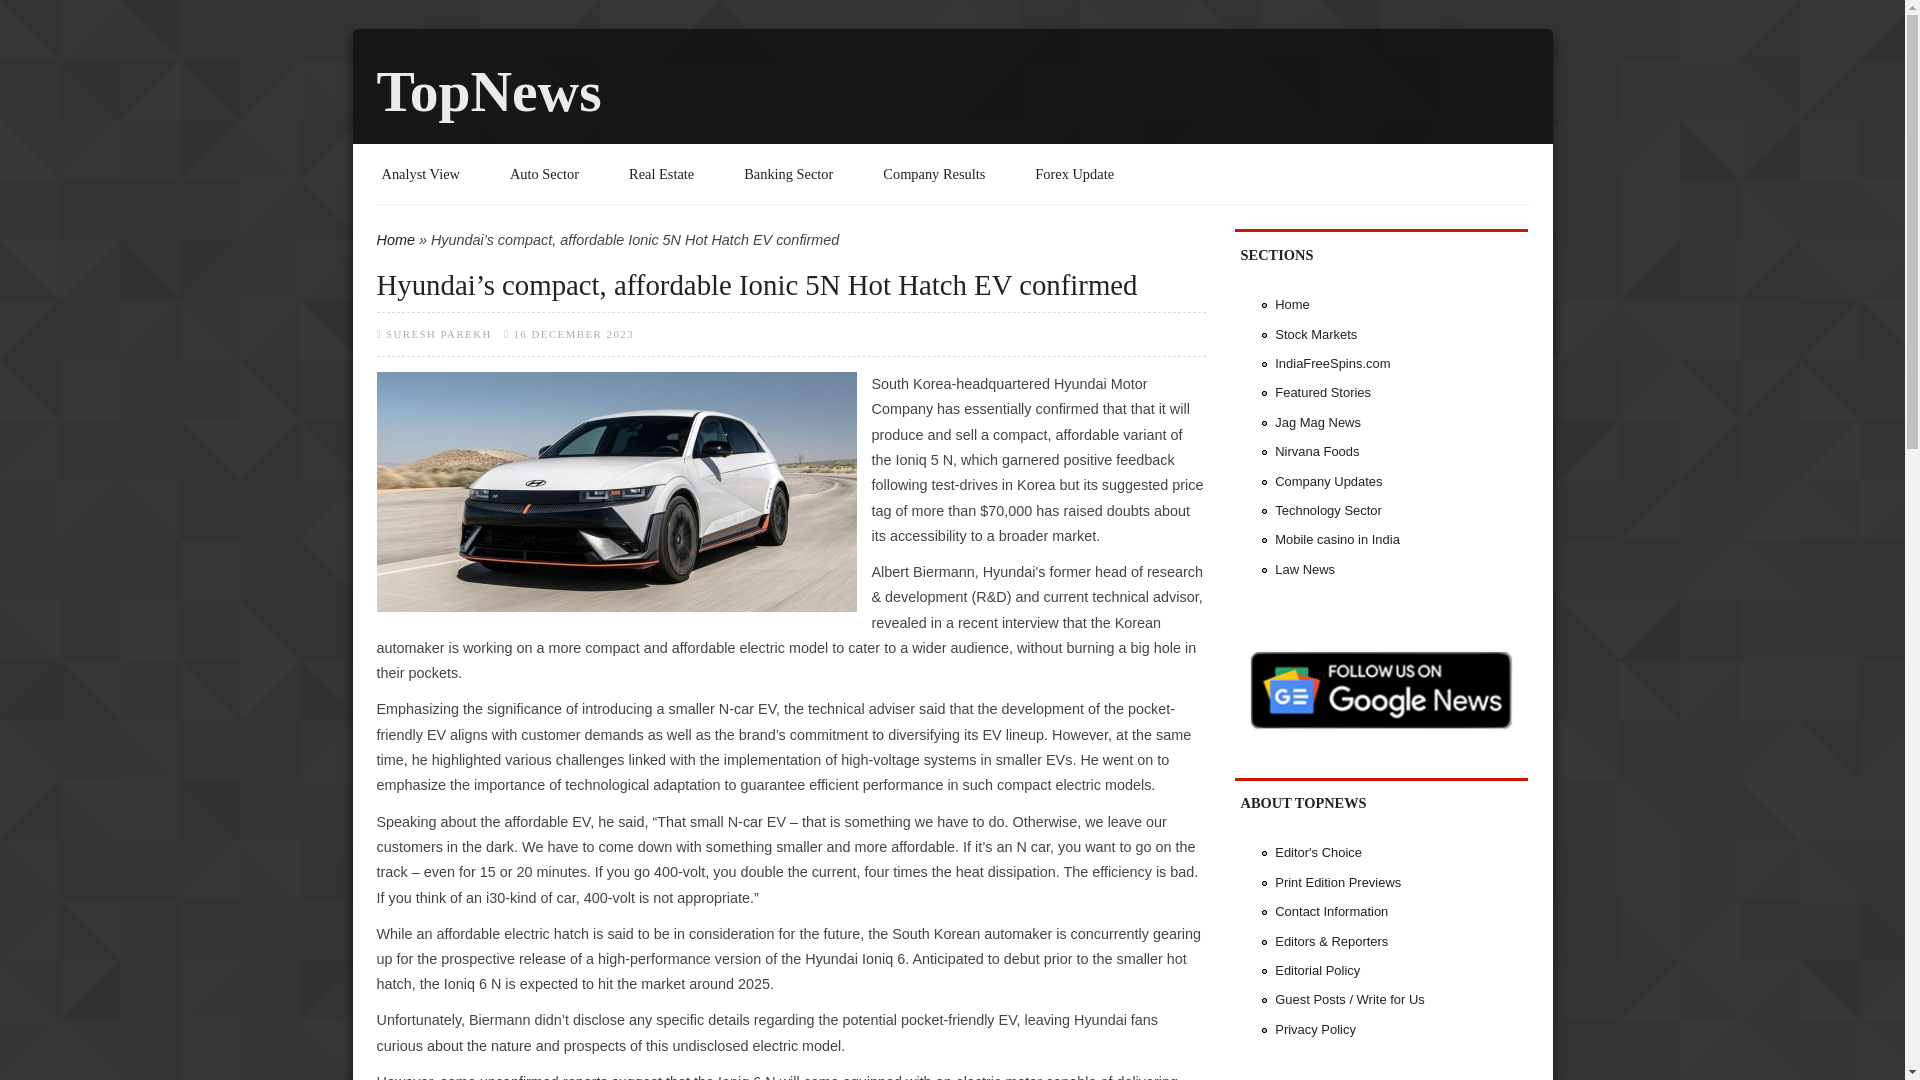 The width and height of the screenshot is (1920, 1080). What do you see at coordinates (1292, 304) in the screenshot?
I see `Home` at bounding box center [1292, 304].